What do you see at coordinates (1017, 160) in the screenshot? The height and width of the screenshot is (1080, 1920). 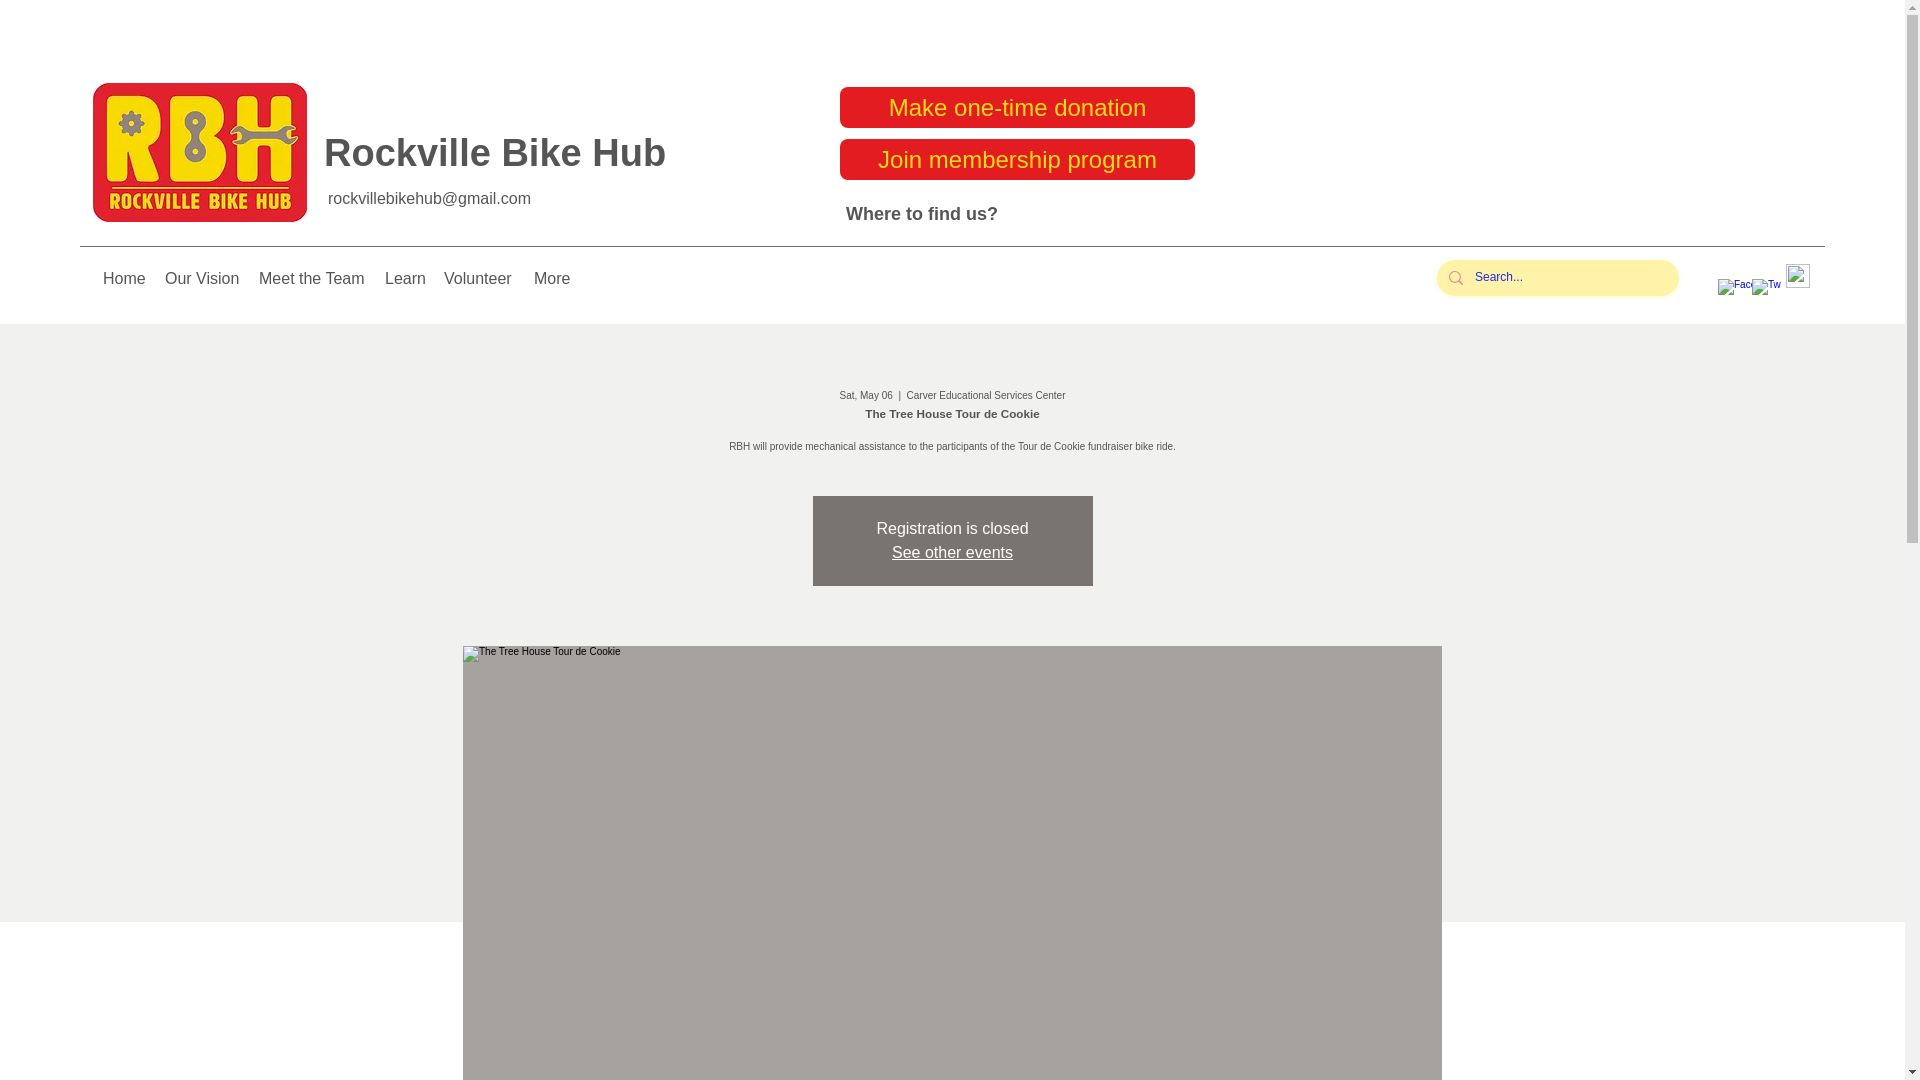 I see `Join membership program` at bounding box center [1017, 160].